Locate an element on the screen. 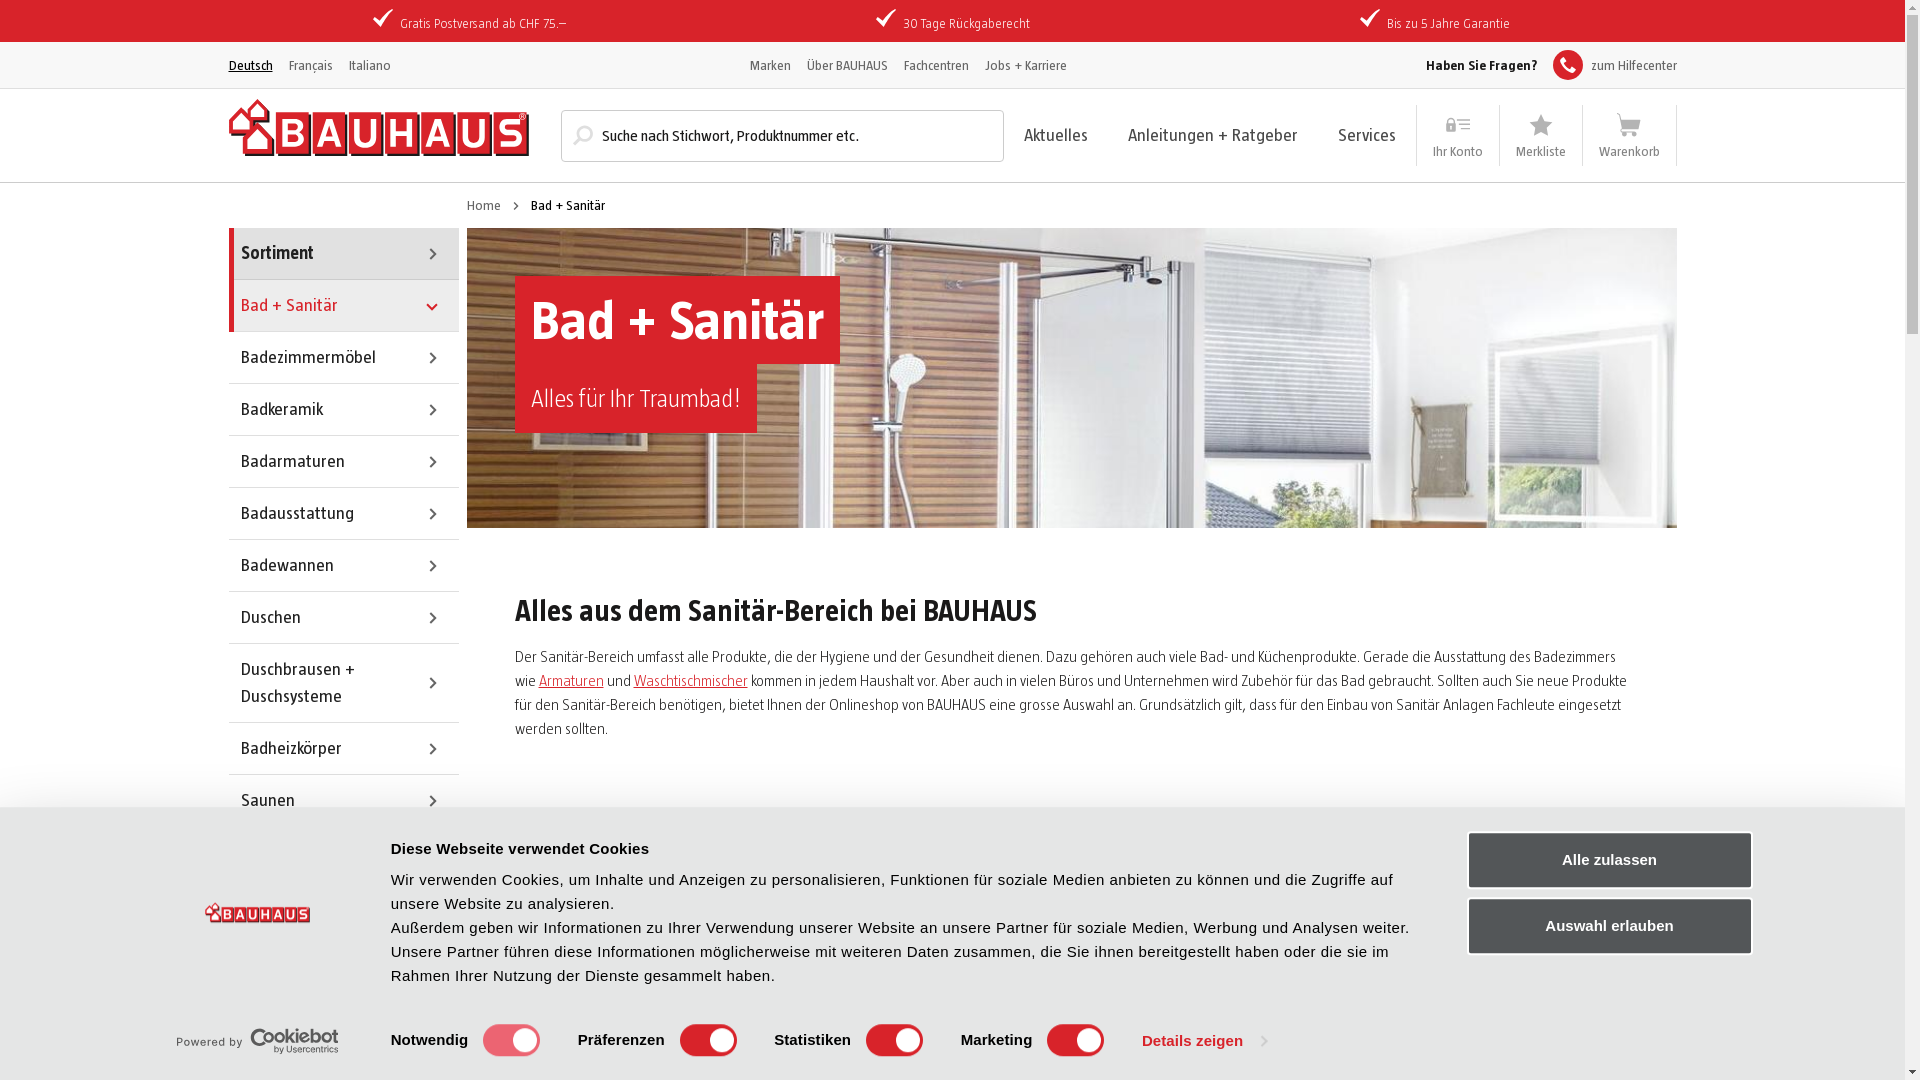  Badkeramik is located at coordinates (343, 410).